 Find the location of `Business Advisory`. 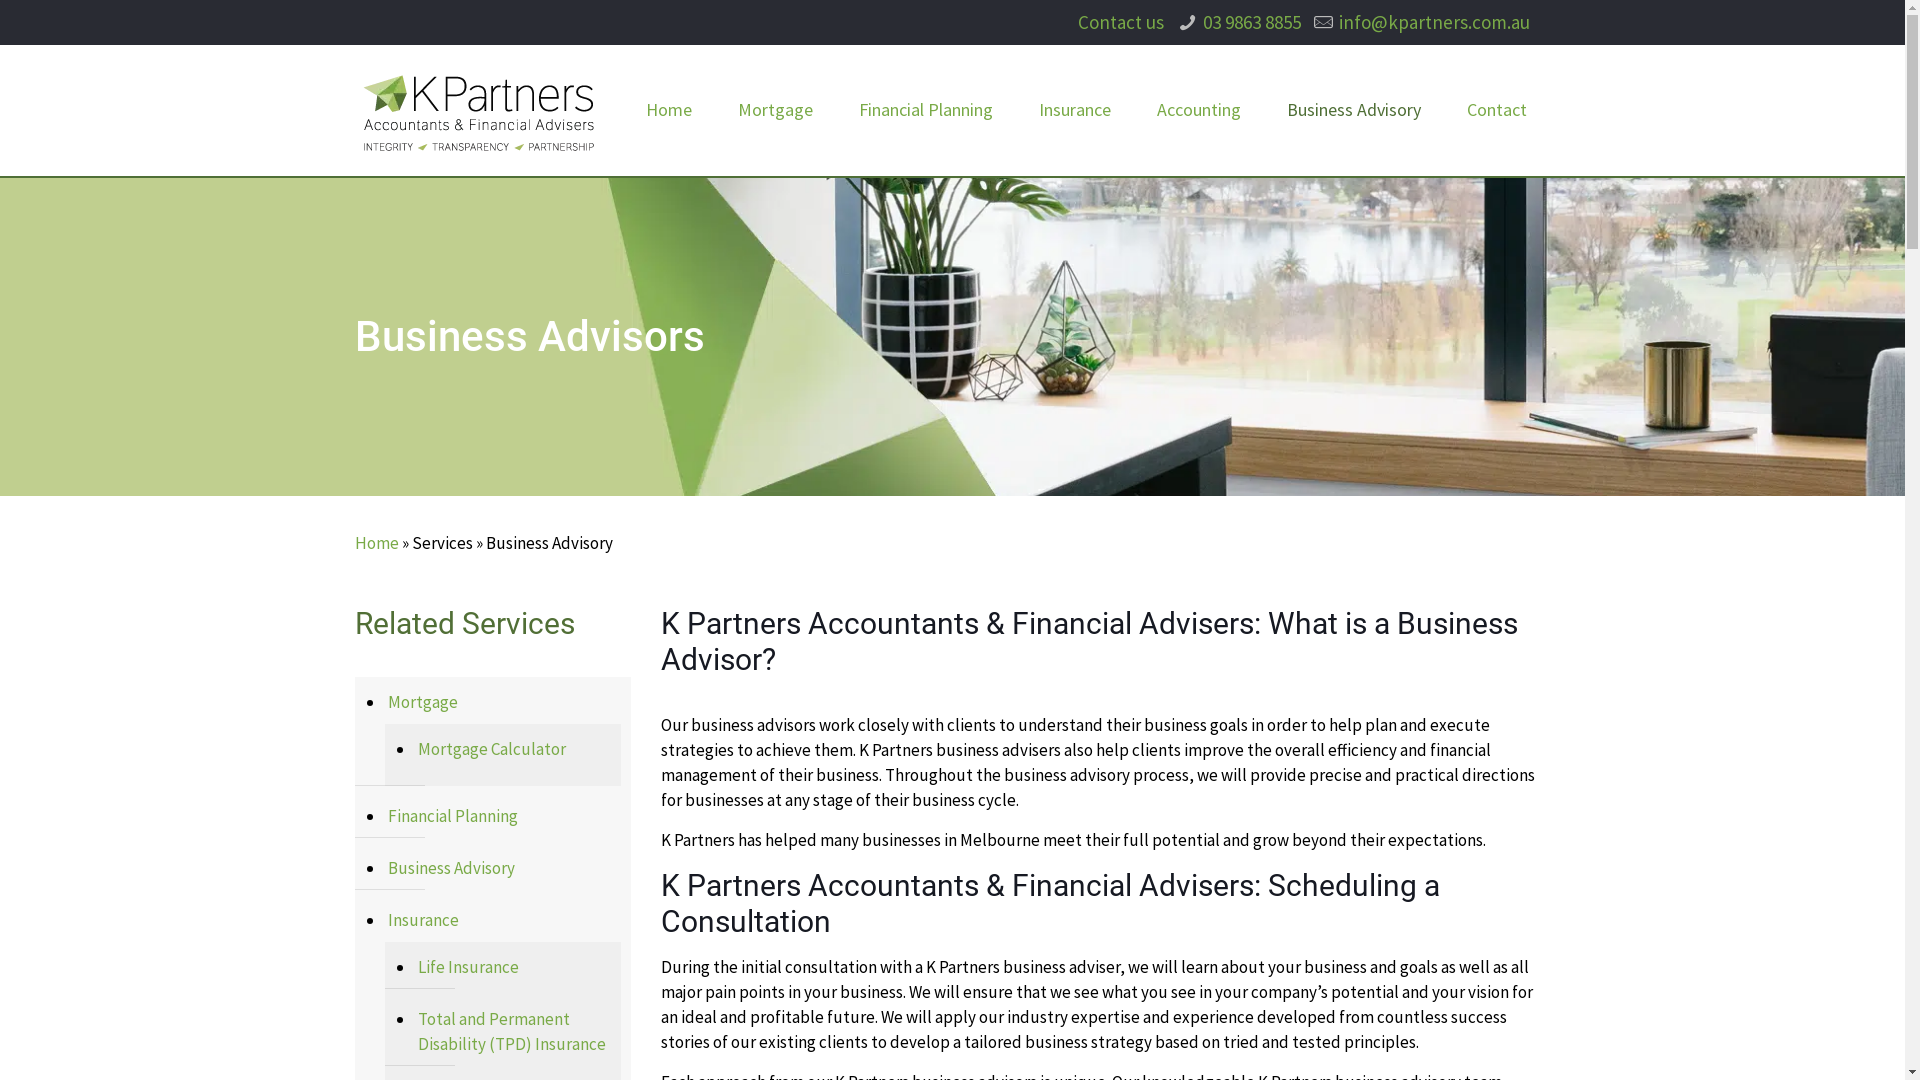

Business Advisory is located at coordinates (503, 869).